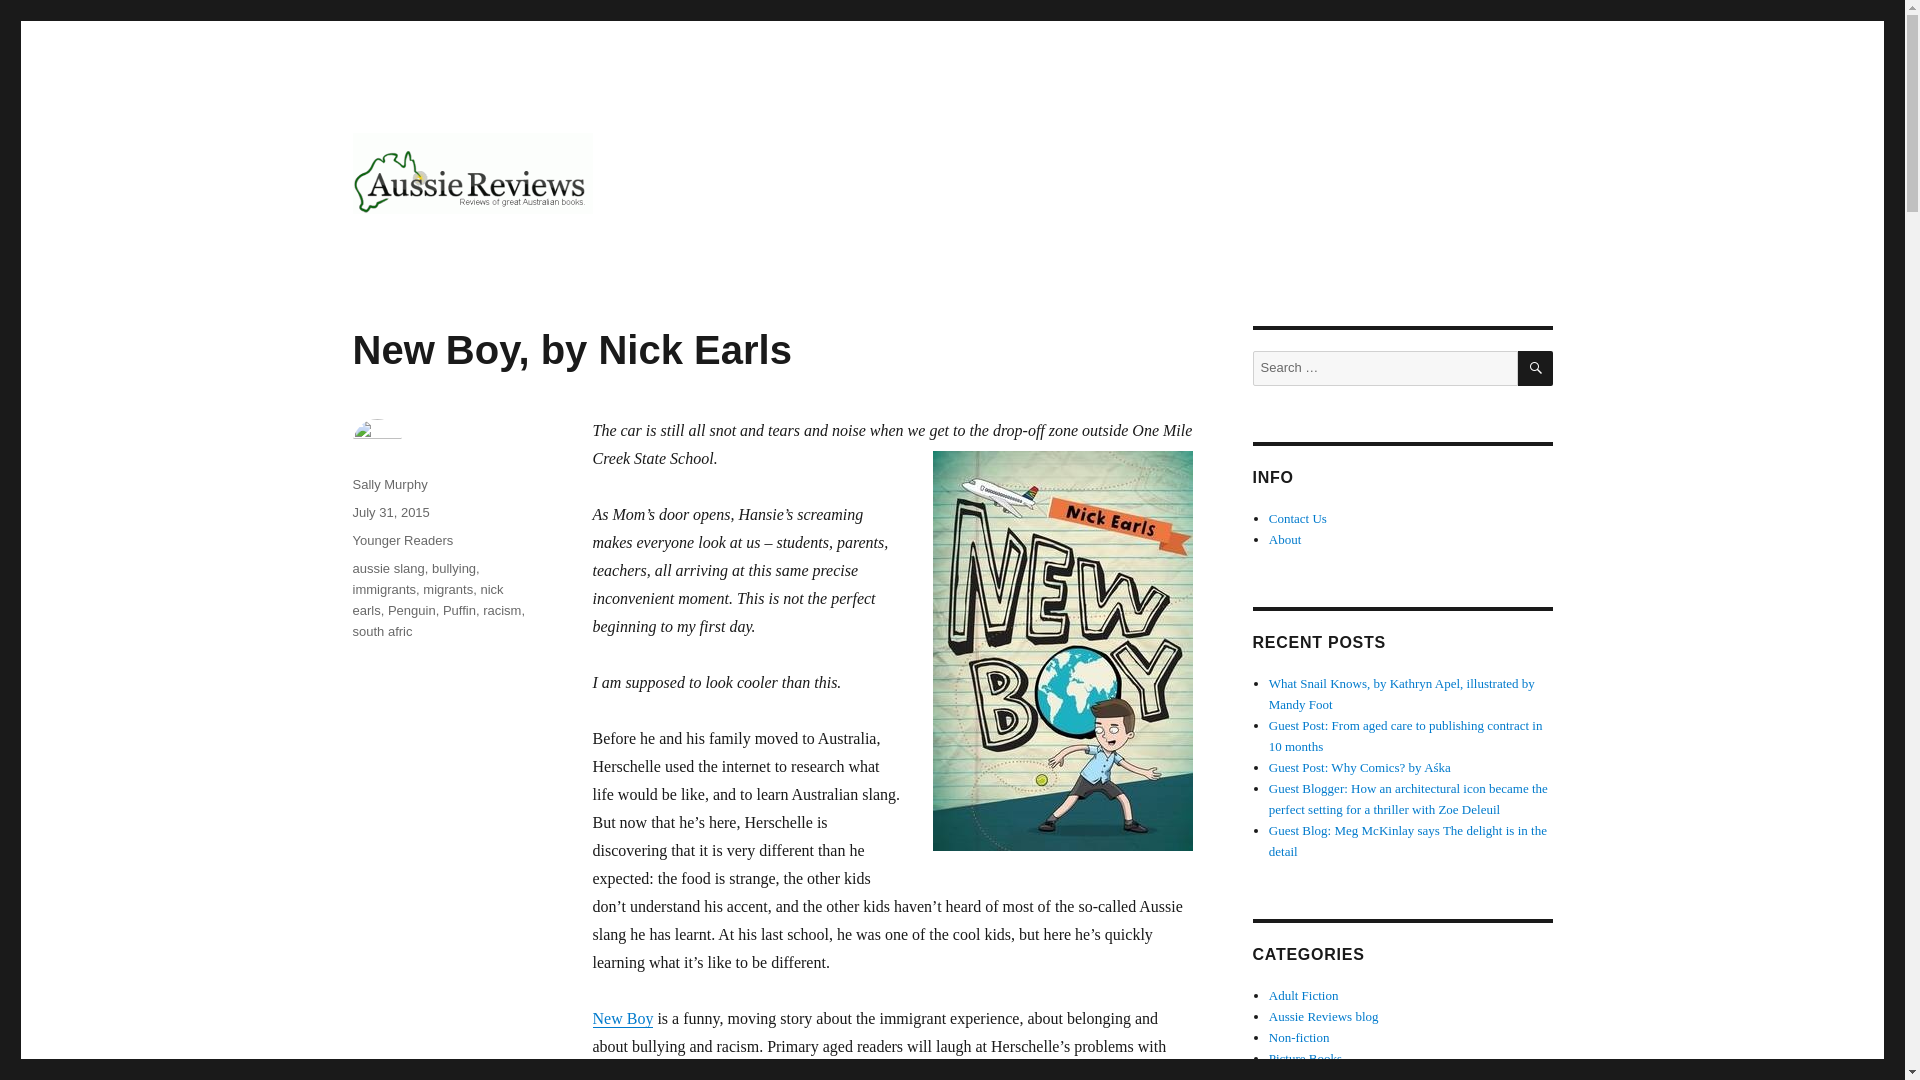 This screenshot has height=1080, width=1920. Describe the element at coordinates (1324, 1016) in the screenshot. I see `Aussie Reviews blog` at that location.